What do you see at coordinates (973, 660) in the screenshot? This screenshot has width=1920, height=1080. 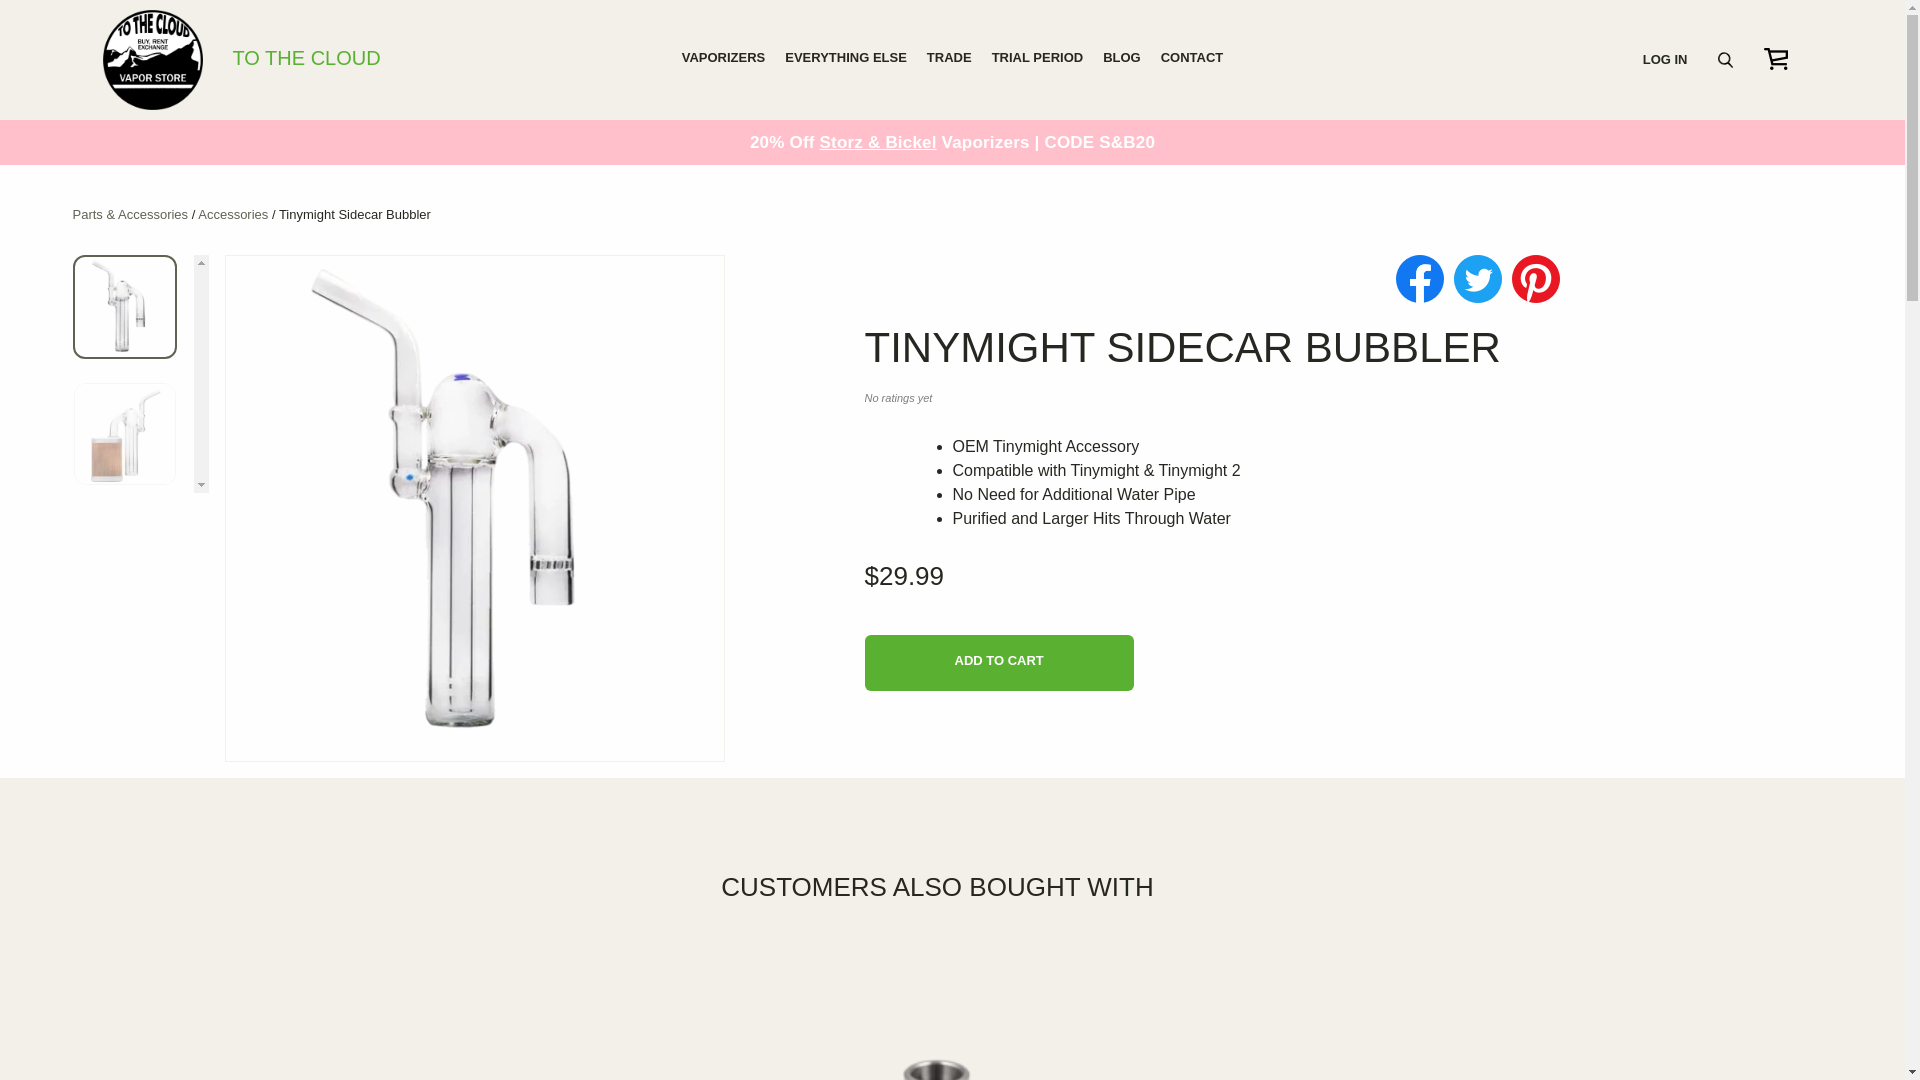 I see `1` at bounding box center [973, 660].